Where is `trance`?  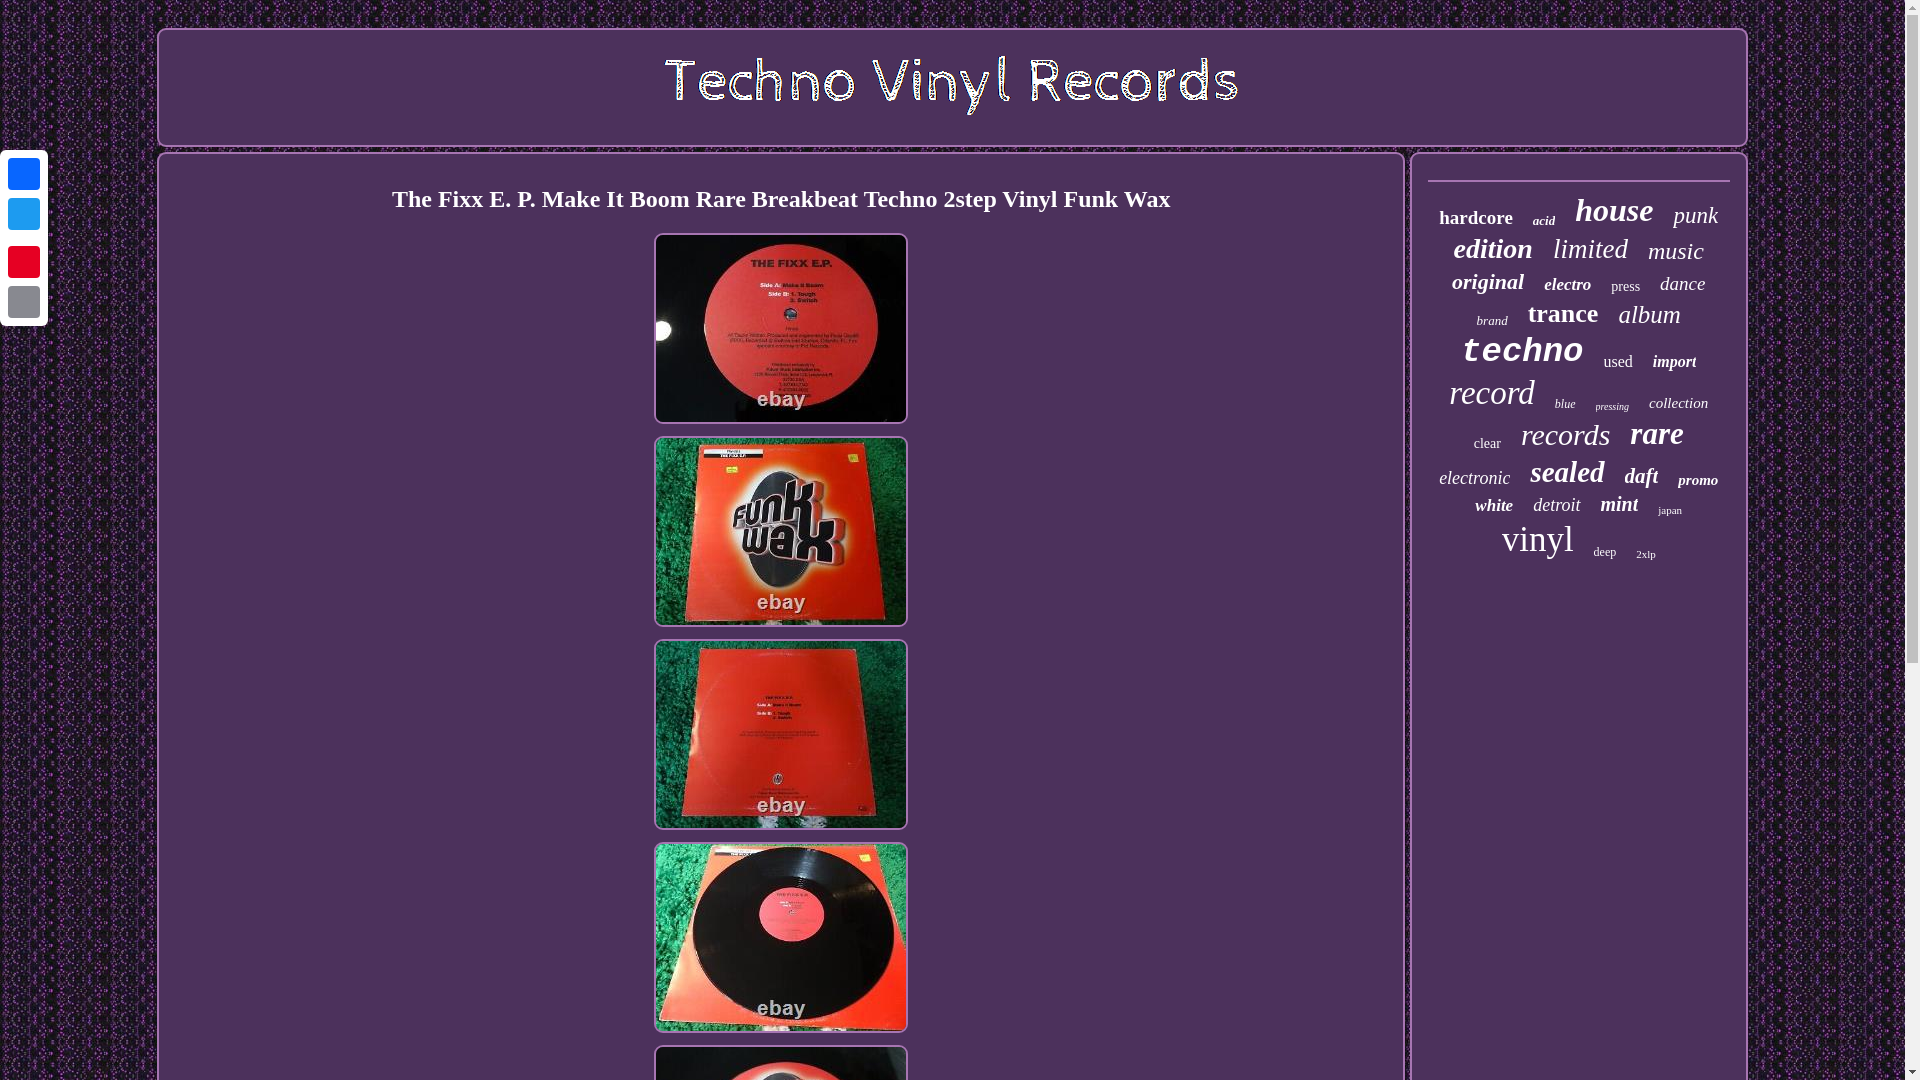 trance is located at coordinates (1564, 314).